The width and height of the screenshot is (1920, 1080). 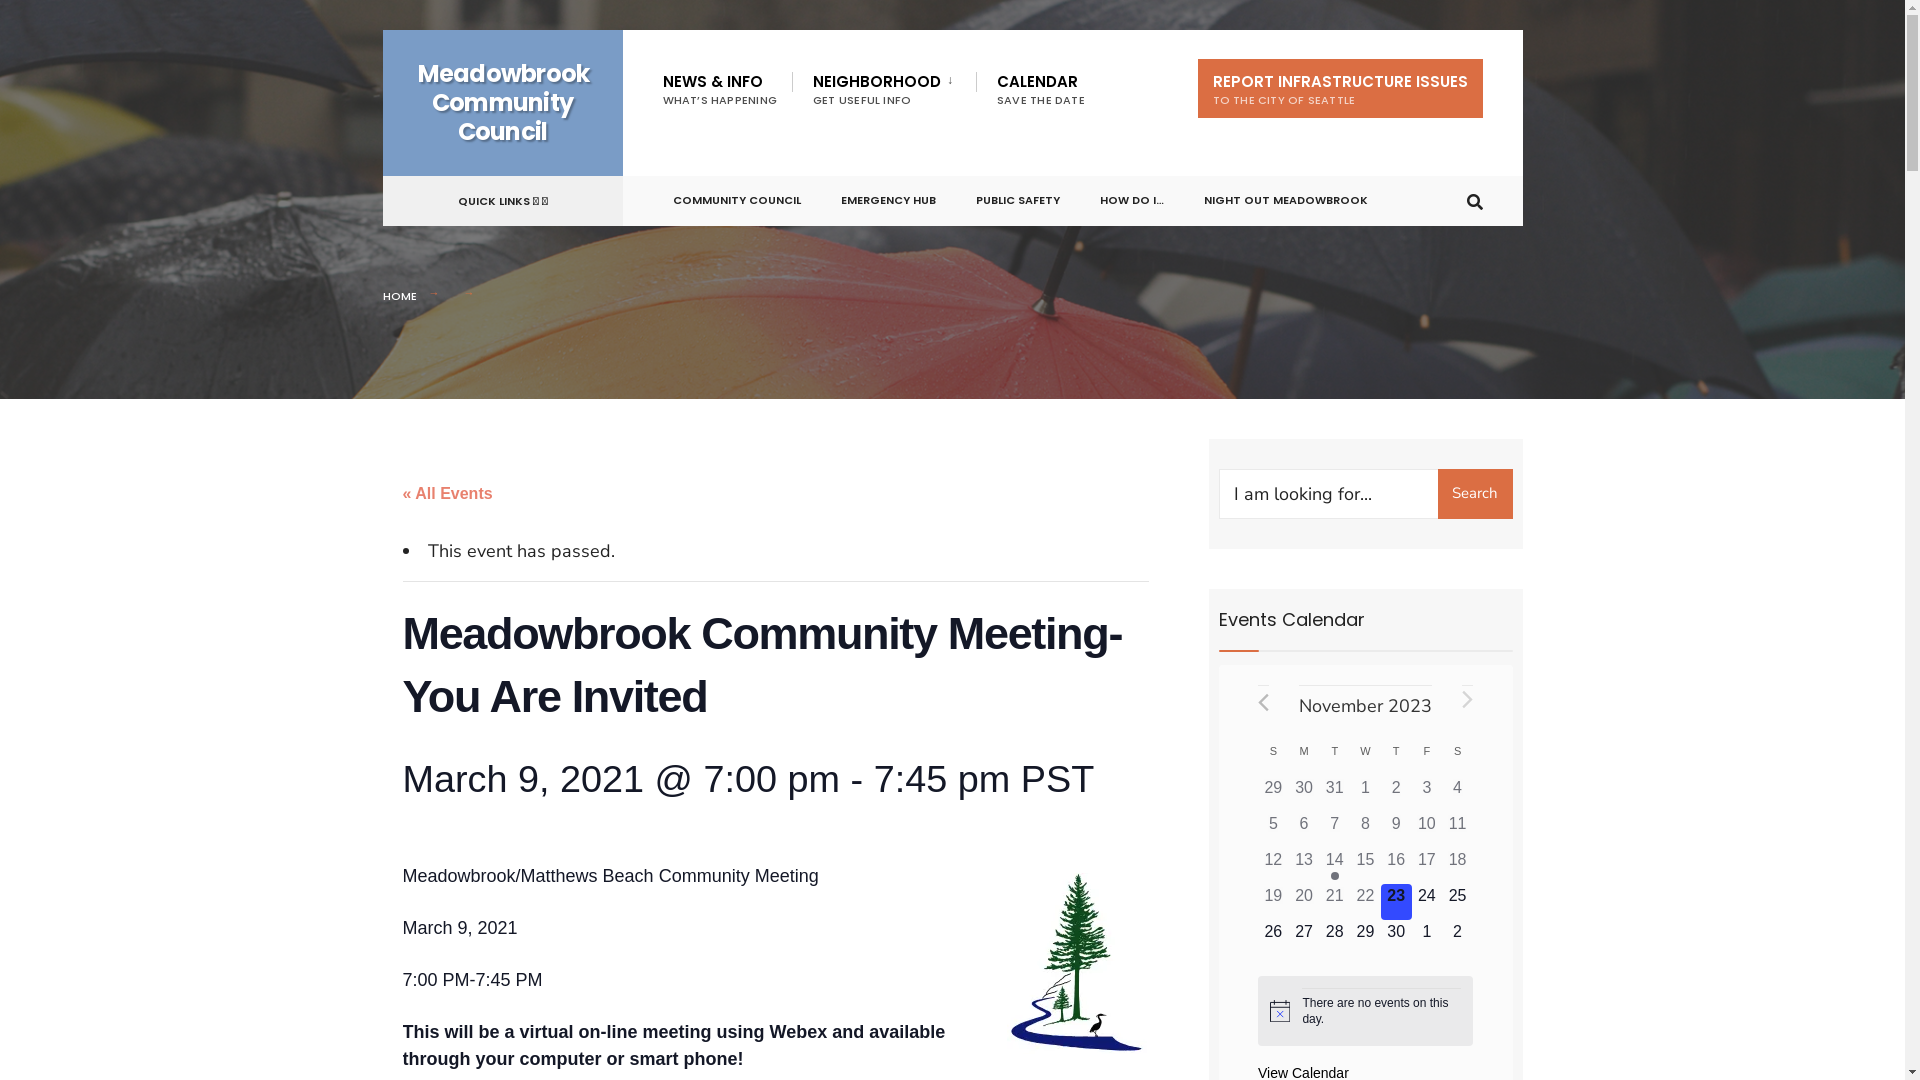 What do you see at coordinates (1396, 902) in the screenshot?
I see `0 events,
23` at bounding box center [1396, 902].